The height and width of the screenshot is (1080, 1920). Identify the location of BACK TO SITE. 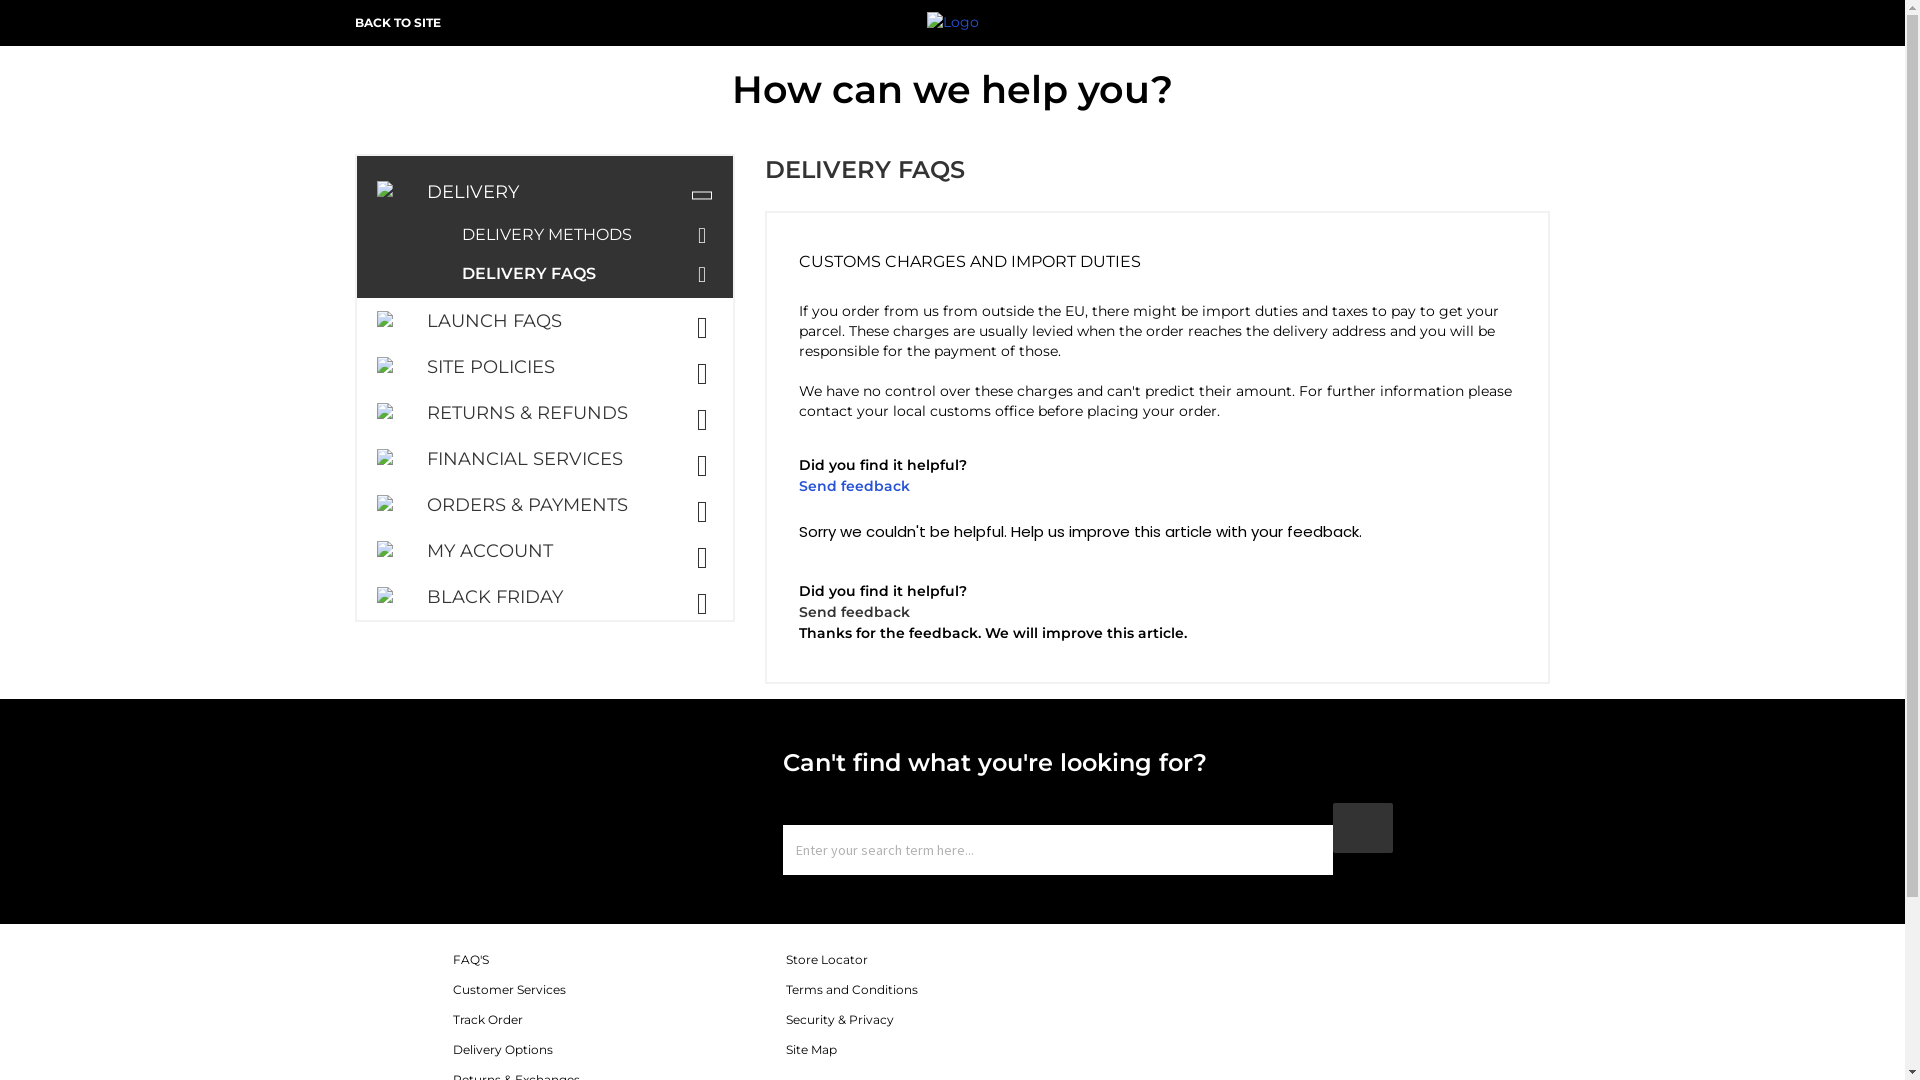
(398, 22).